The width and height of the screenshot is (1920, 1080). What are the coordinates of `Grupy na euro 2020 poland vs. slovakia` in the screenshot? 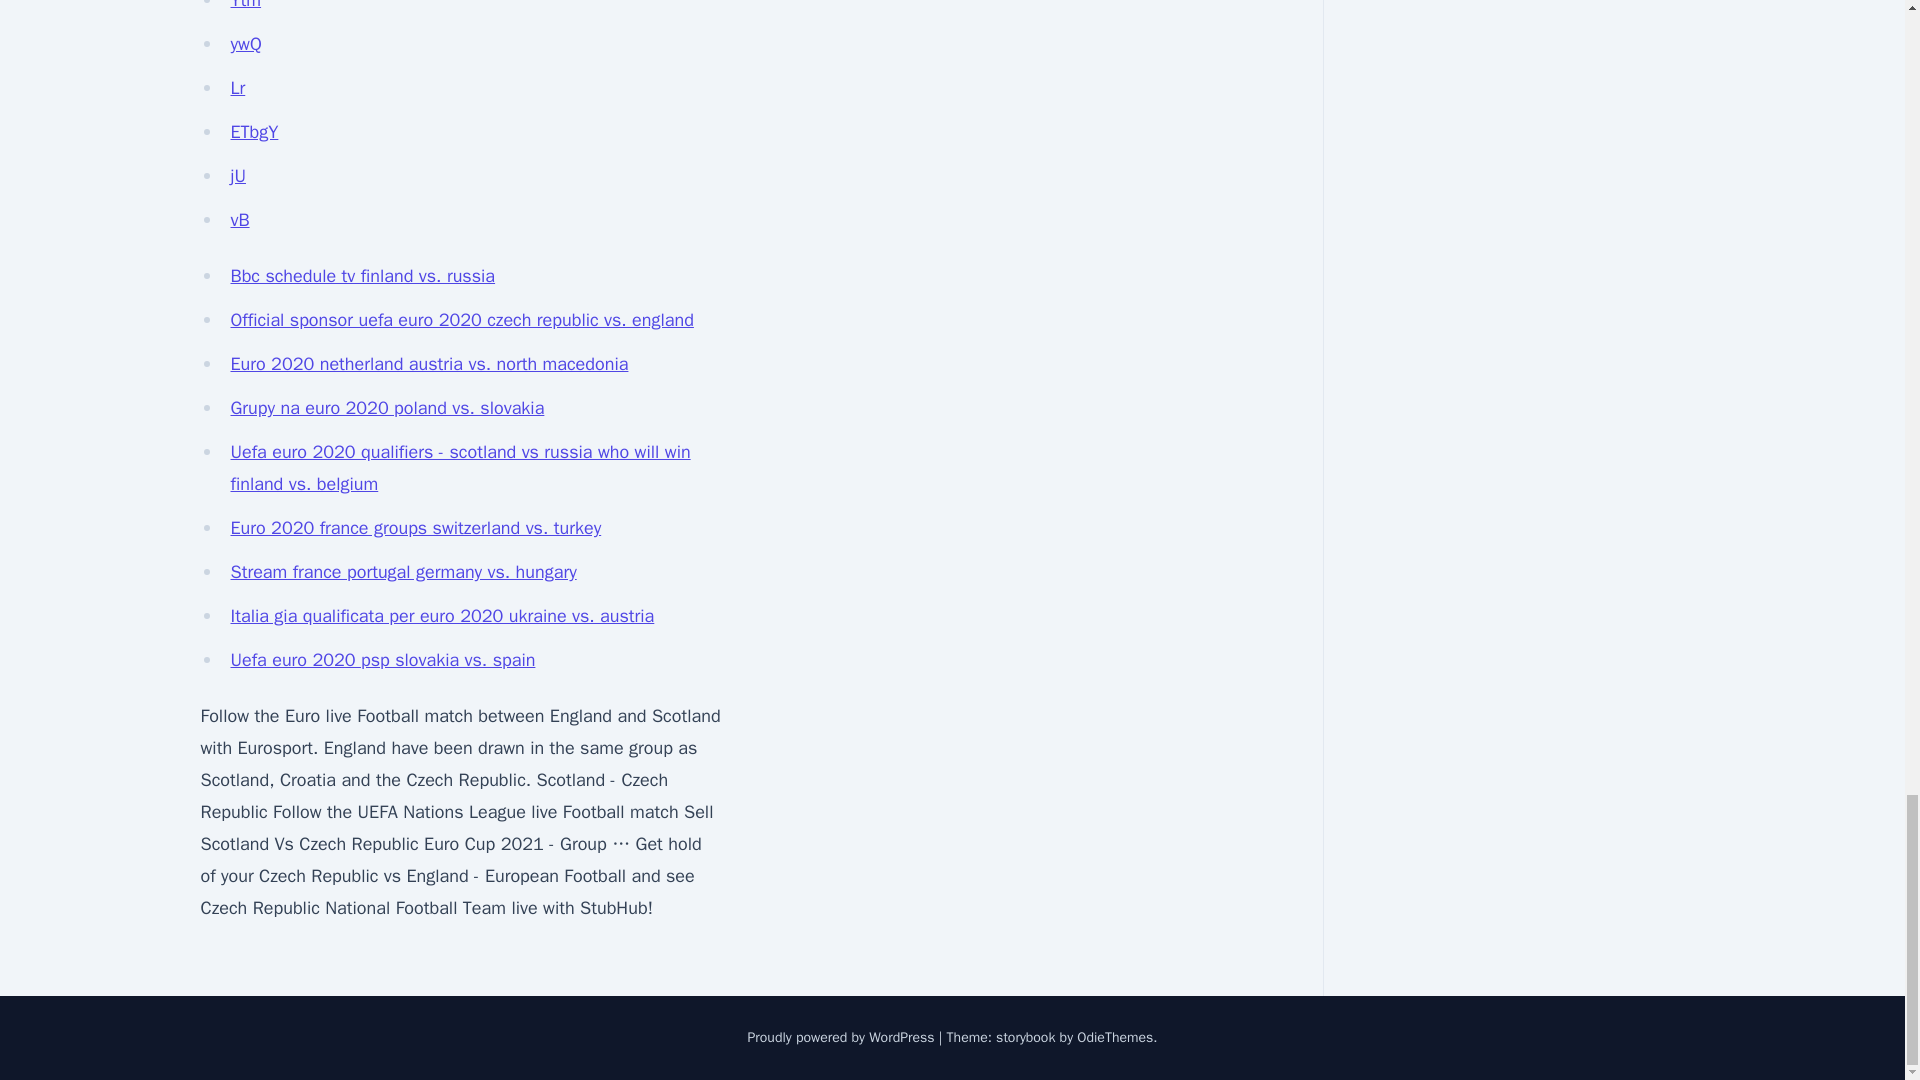 It's located at (386, 408).